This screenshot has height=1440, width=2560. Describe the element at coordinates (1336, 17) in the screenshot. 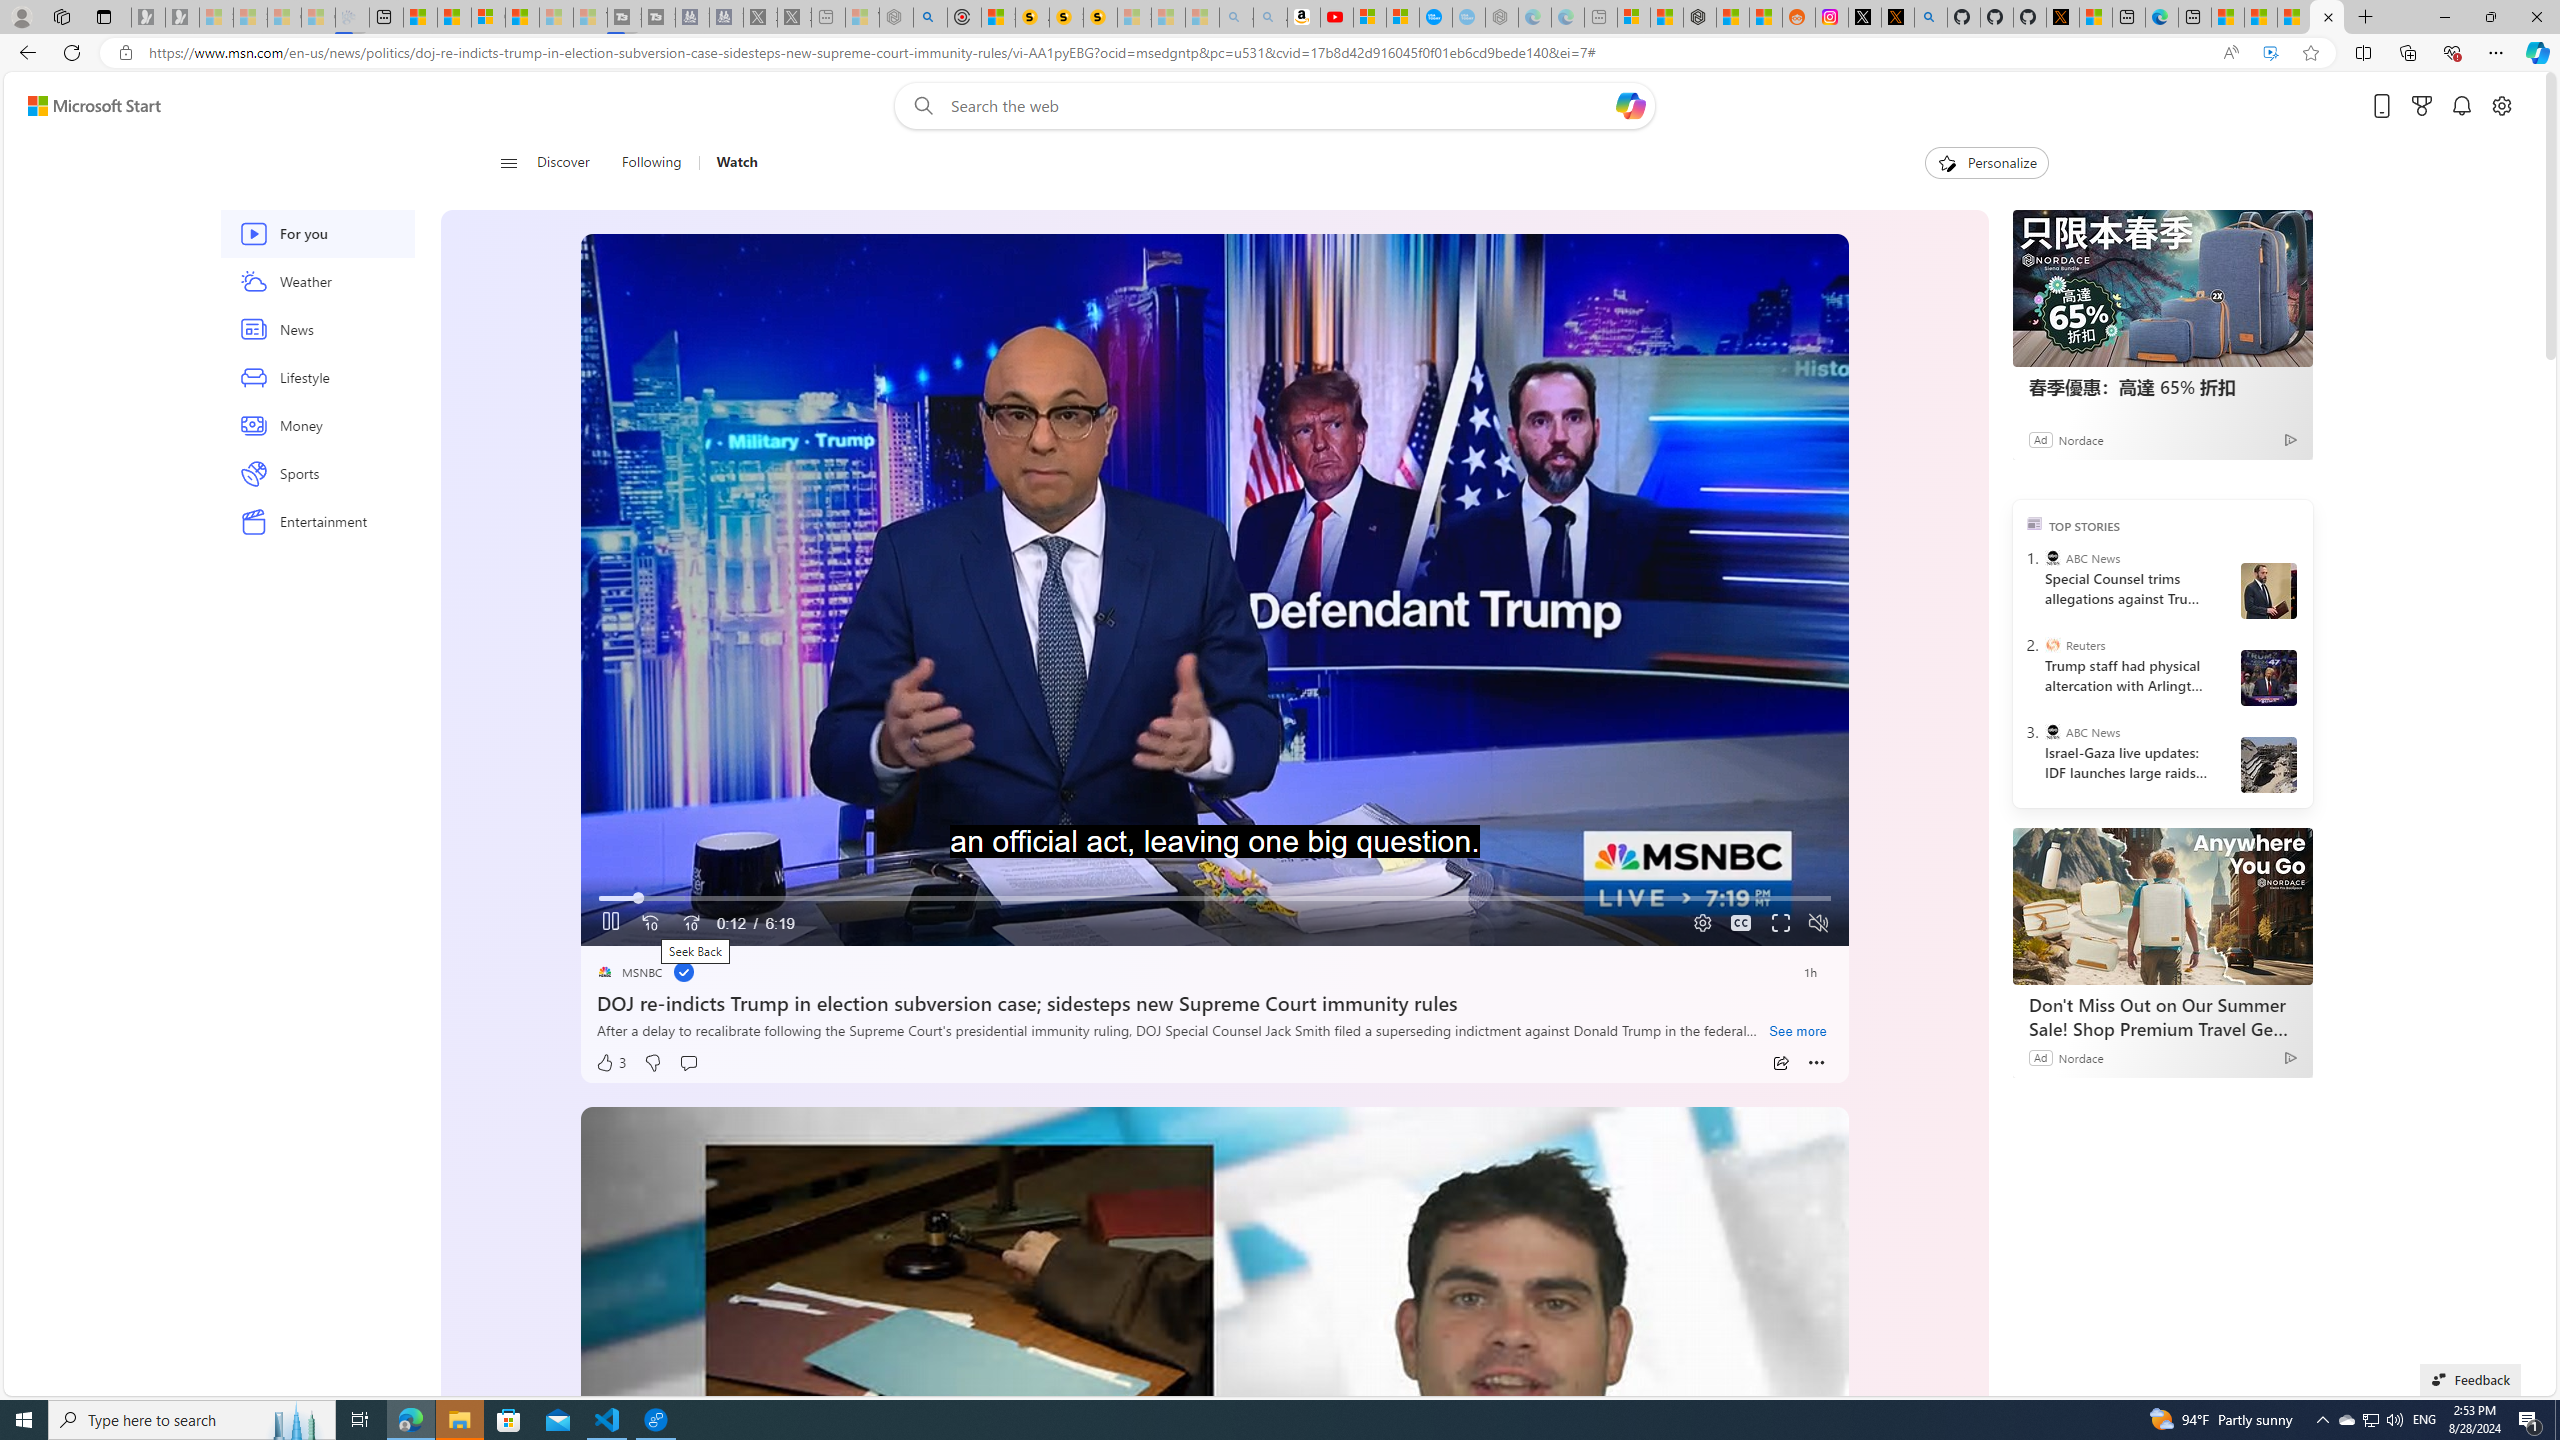

I see `Day 1: Arriving in Yemen (surreal to be here) - YouTube` at that location.